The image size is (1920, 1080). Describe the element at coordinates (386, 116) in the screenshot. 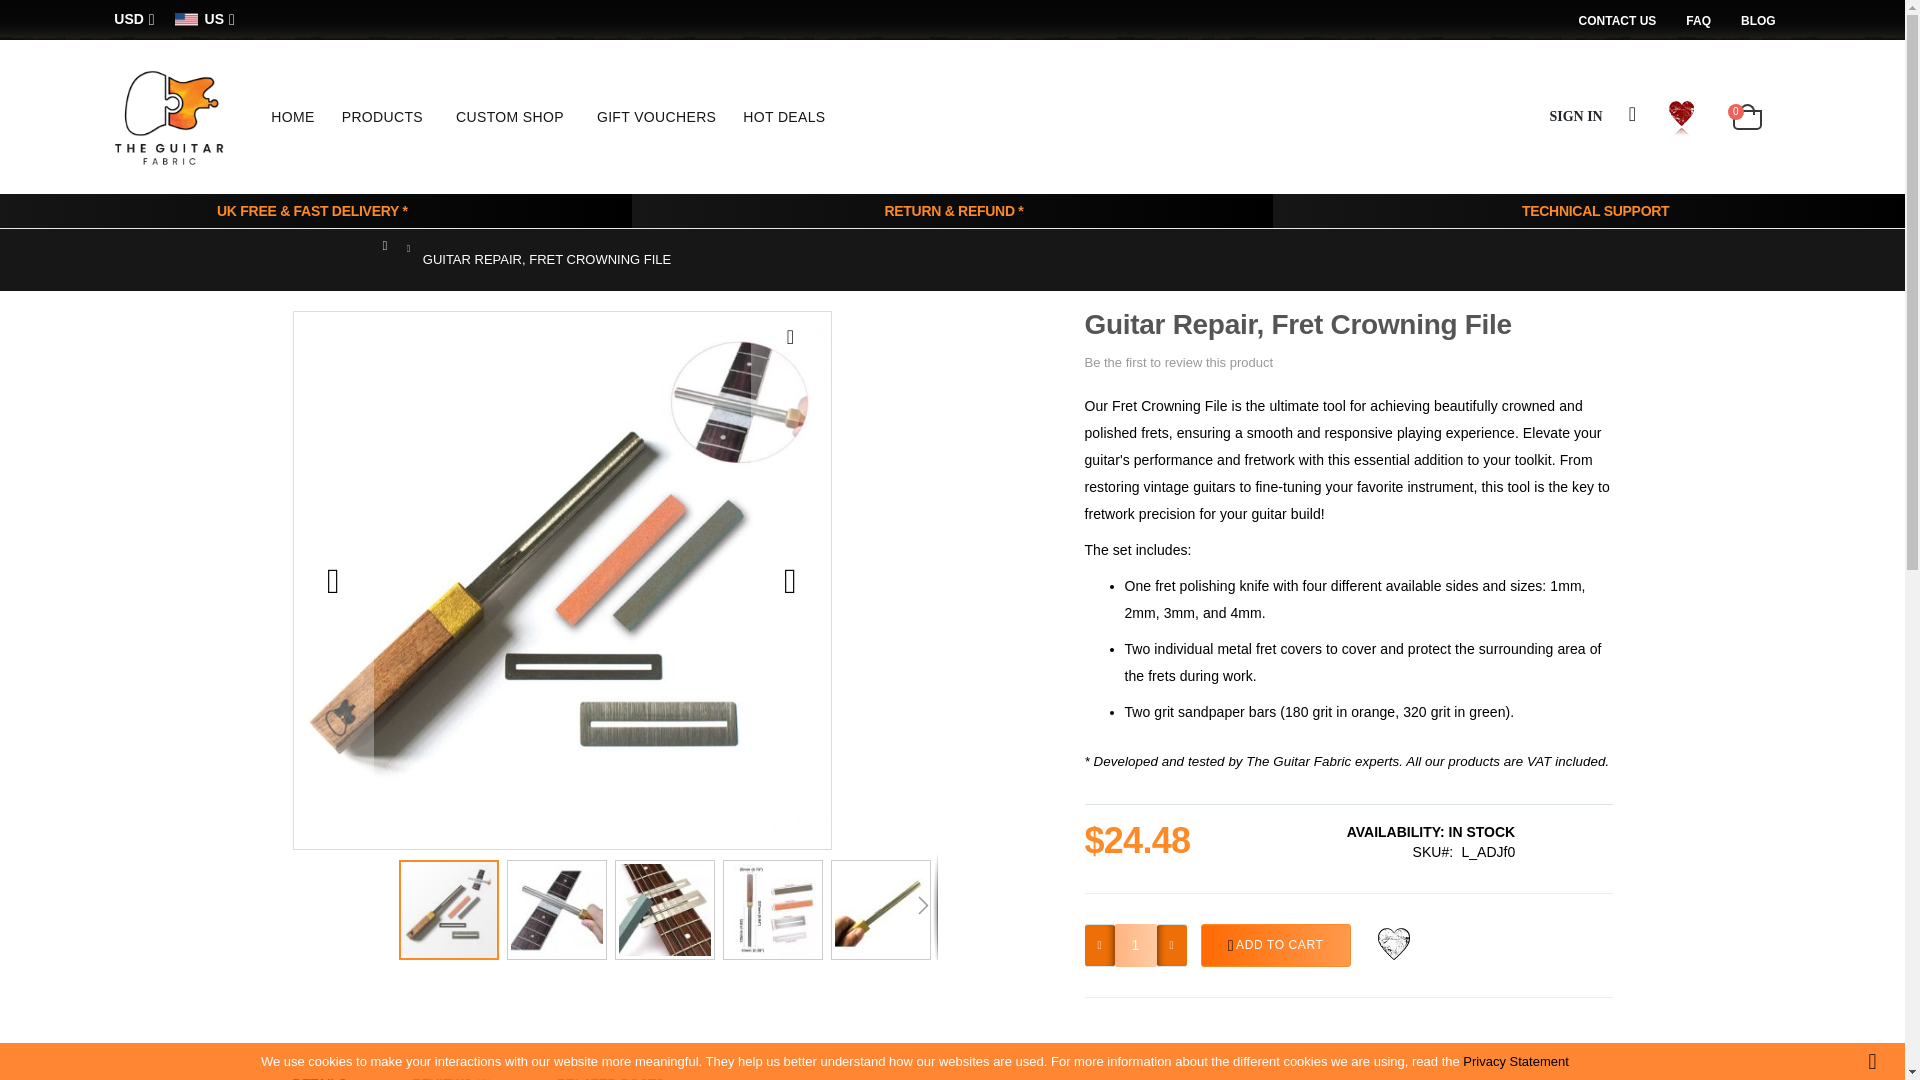

I see `PRODUCTS` at that location.